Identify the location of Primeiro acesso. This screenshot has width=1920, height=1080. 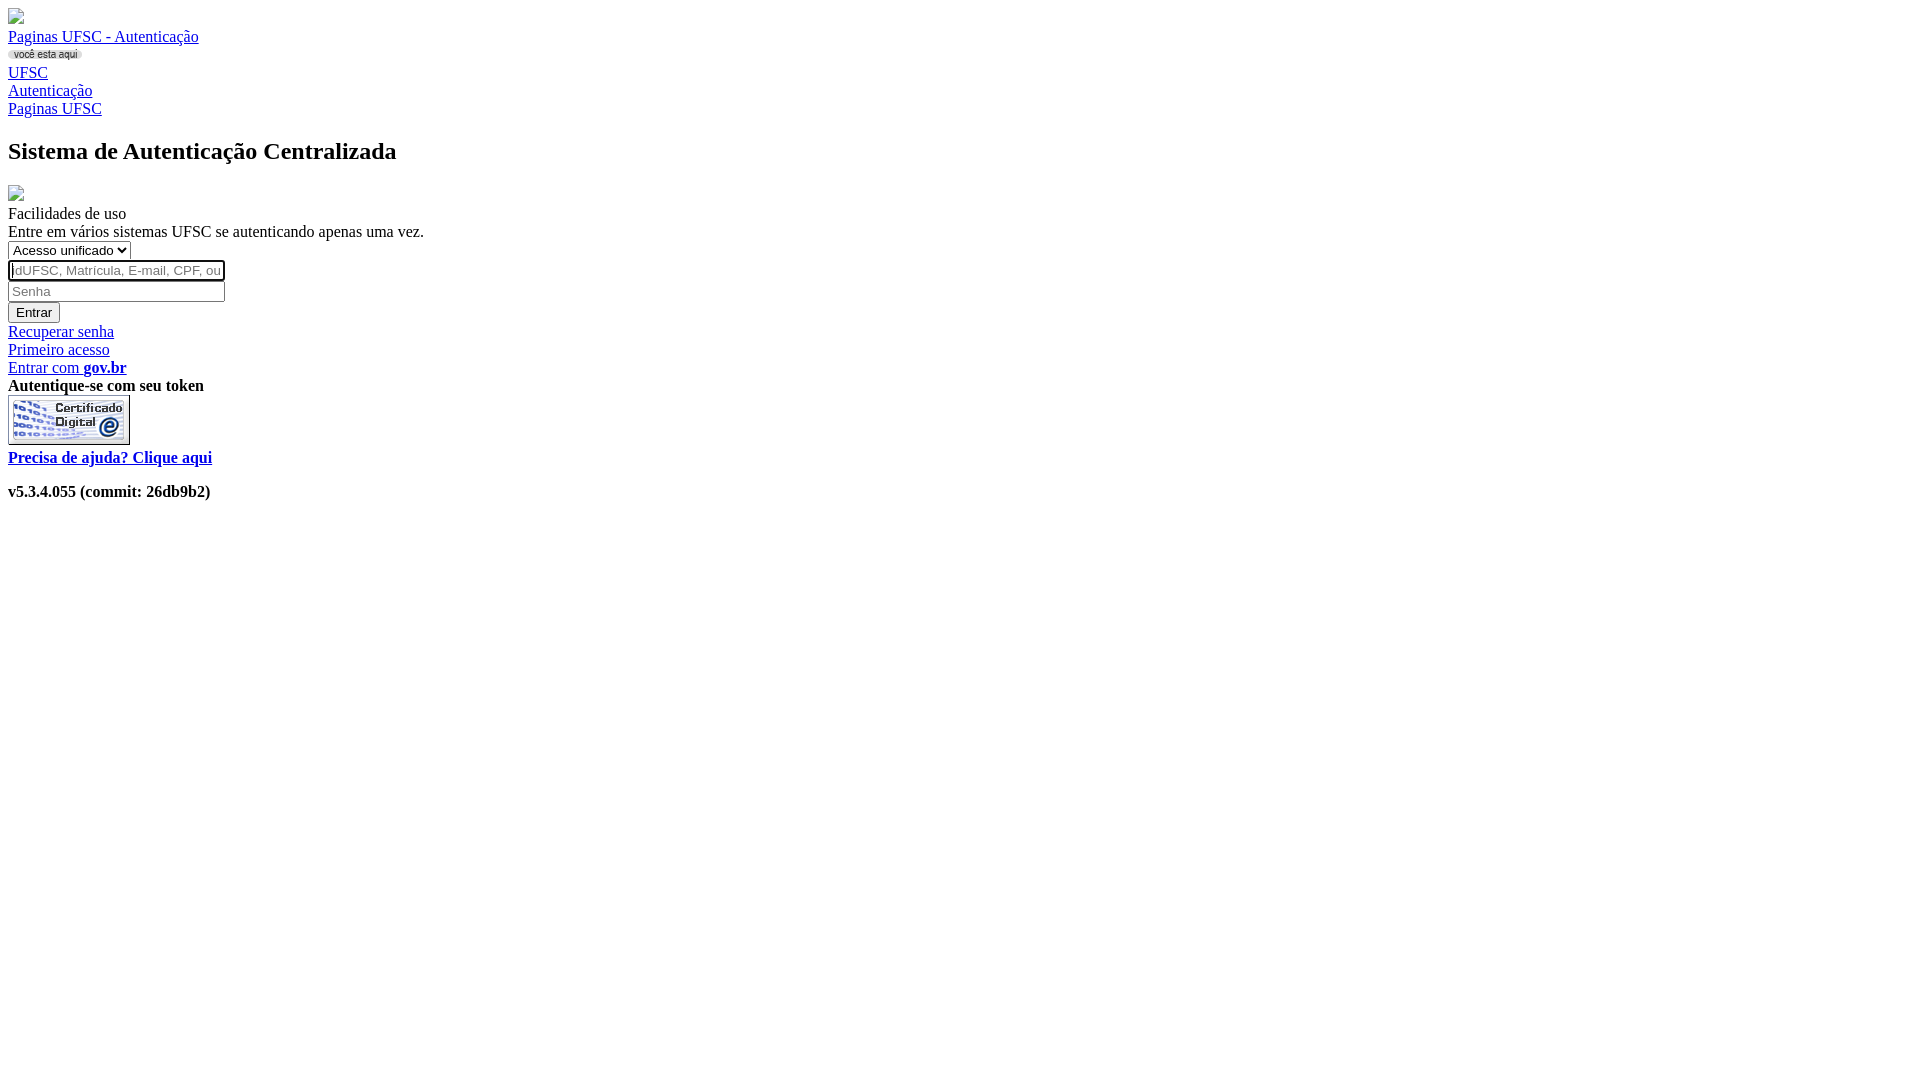
(59, 350).